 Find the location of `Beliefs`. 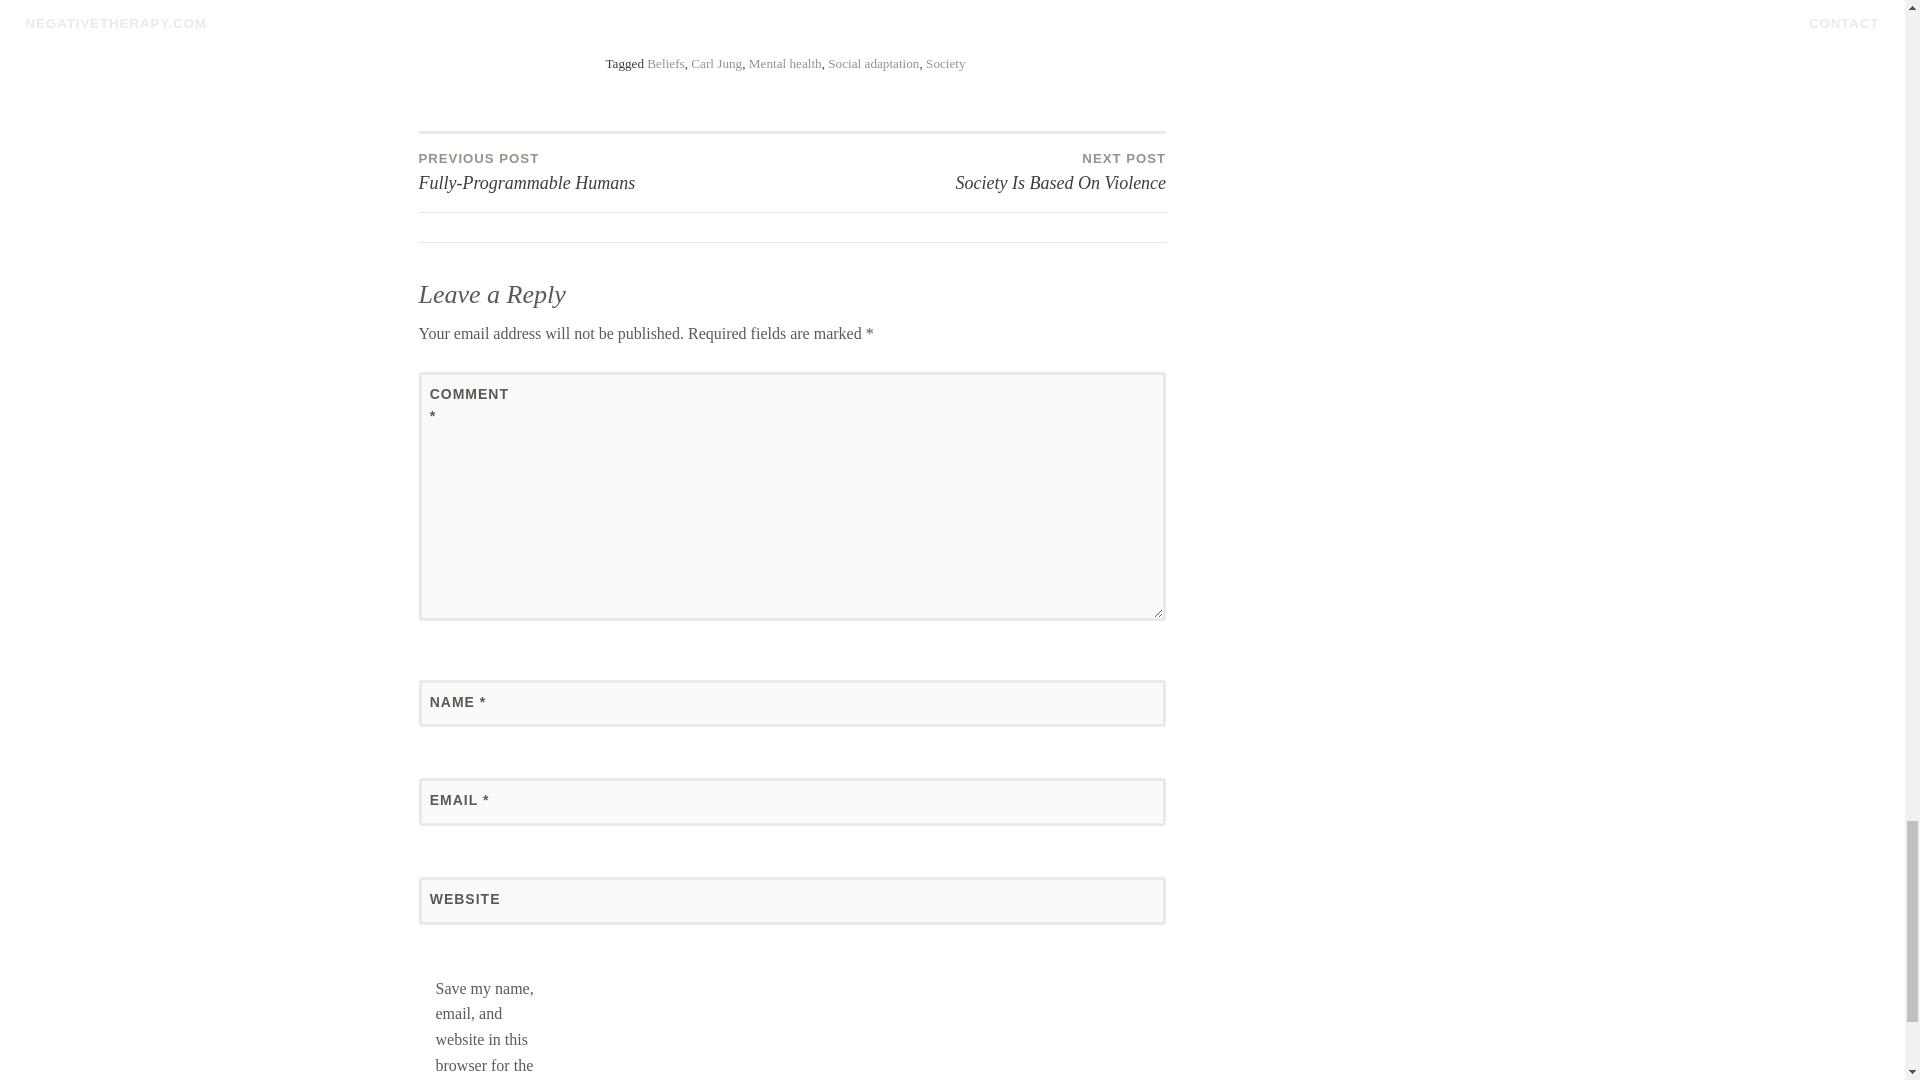

Beliefs is located at coordinates (784, 64).